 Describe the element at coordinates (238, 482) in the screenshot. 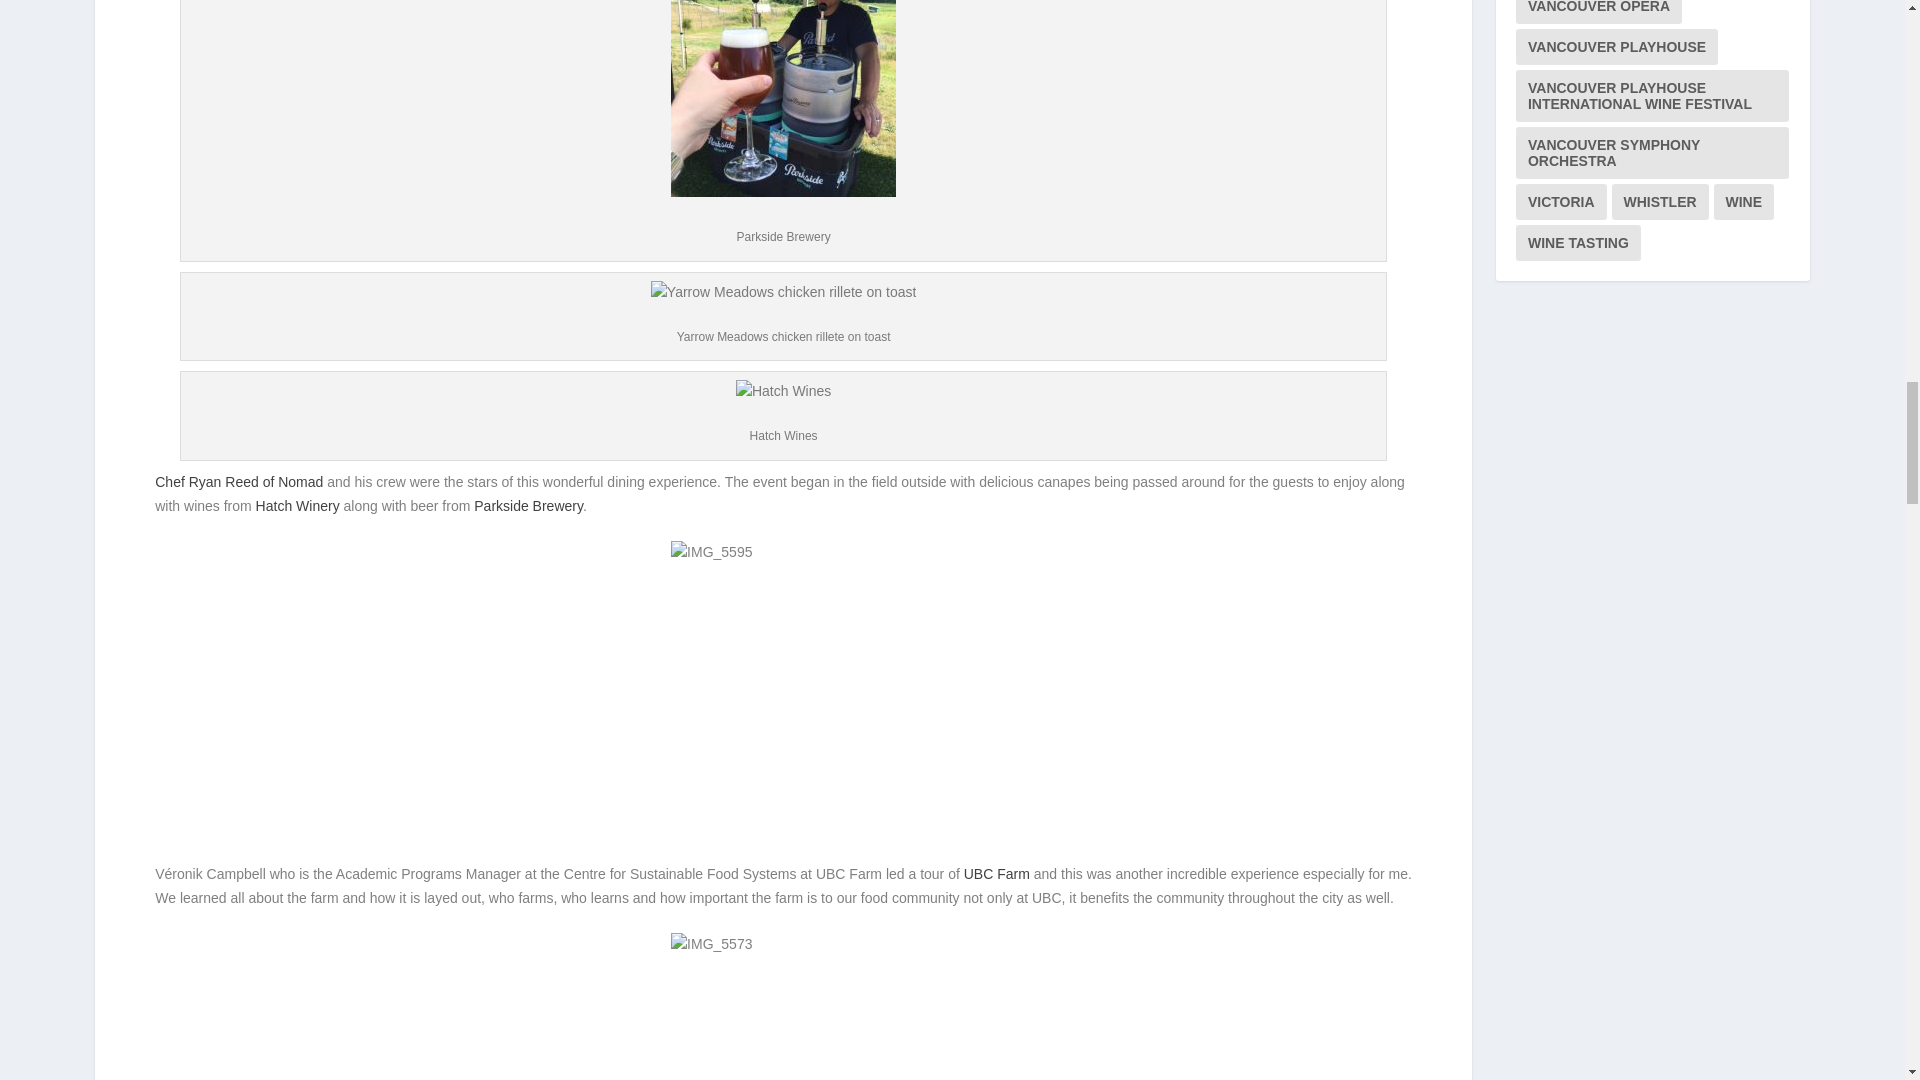

I see `Chef Ryan Reed of Nomad` at that location.